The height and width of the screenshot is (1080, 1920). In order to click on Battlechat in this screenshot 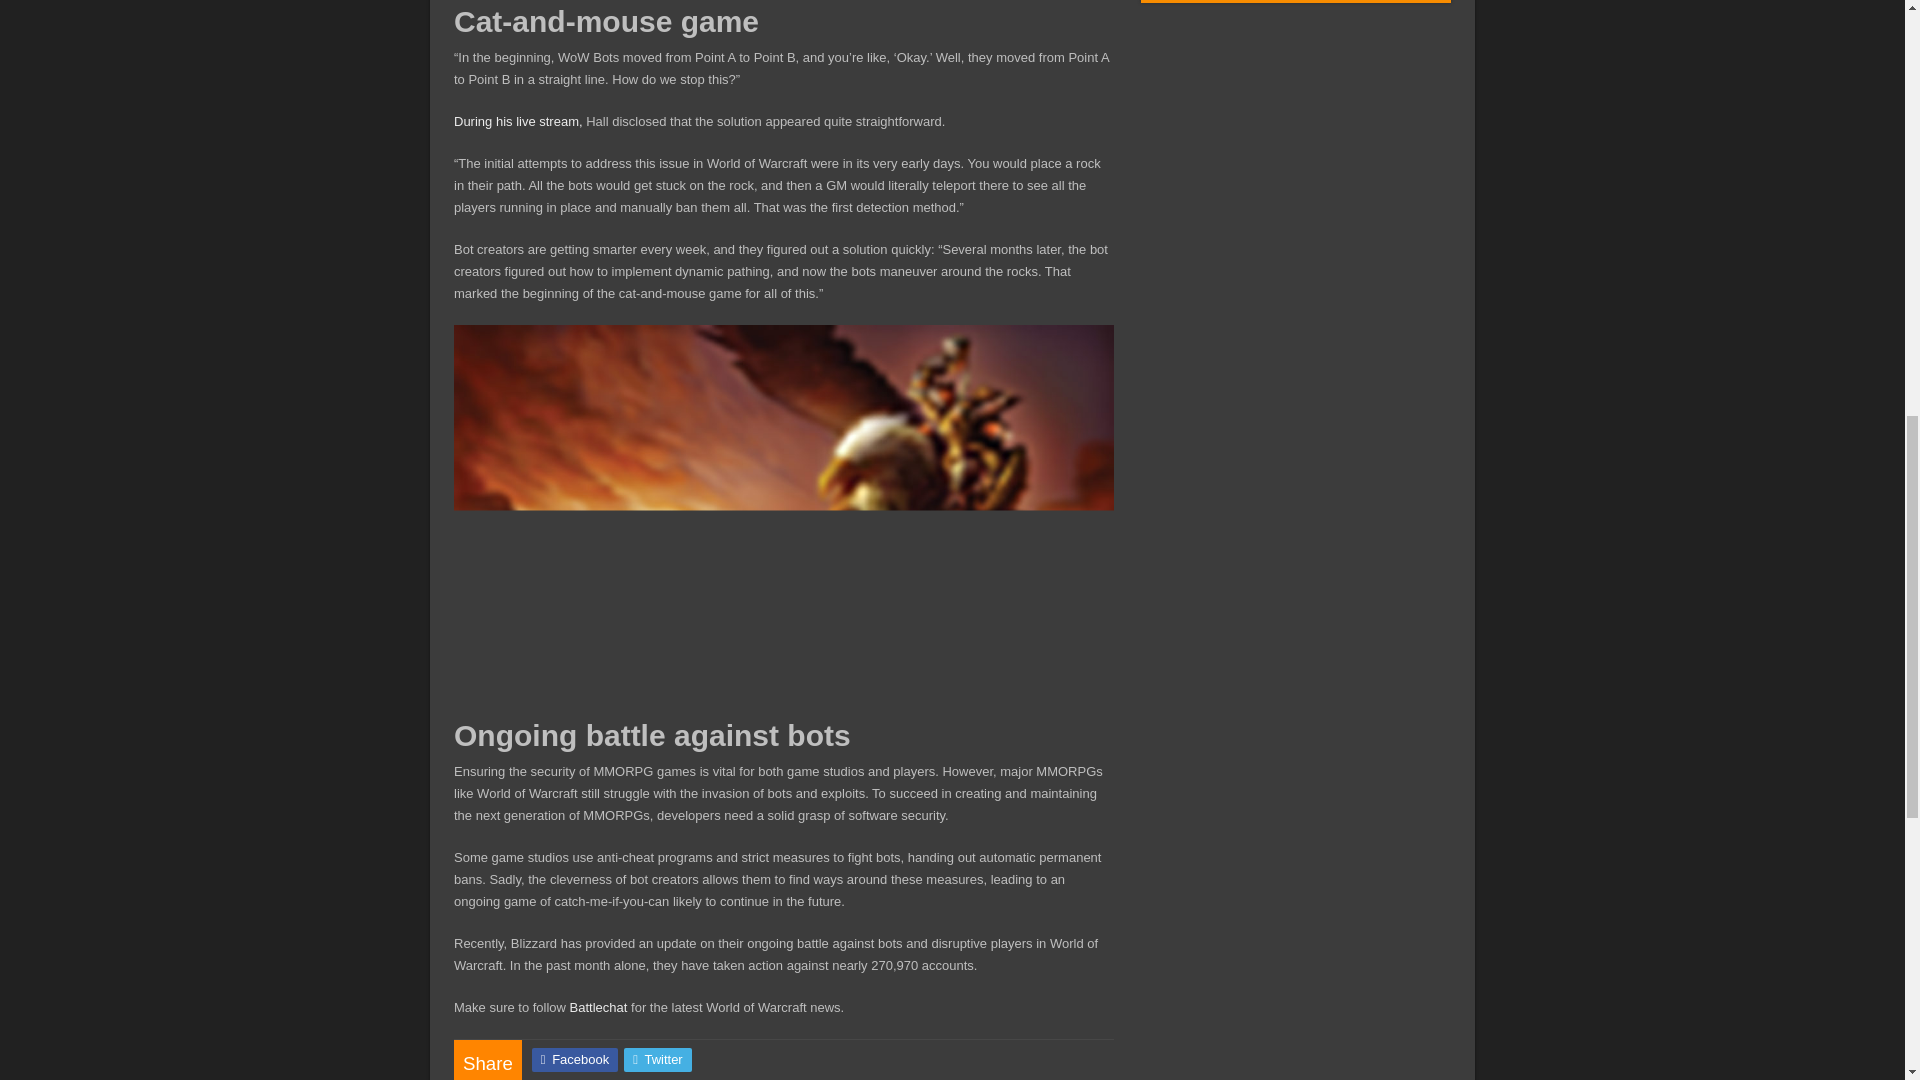, I will do `click(598, 1008)`.